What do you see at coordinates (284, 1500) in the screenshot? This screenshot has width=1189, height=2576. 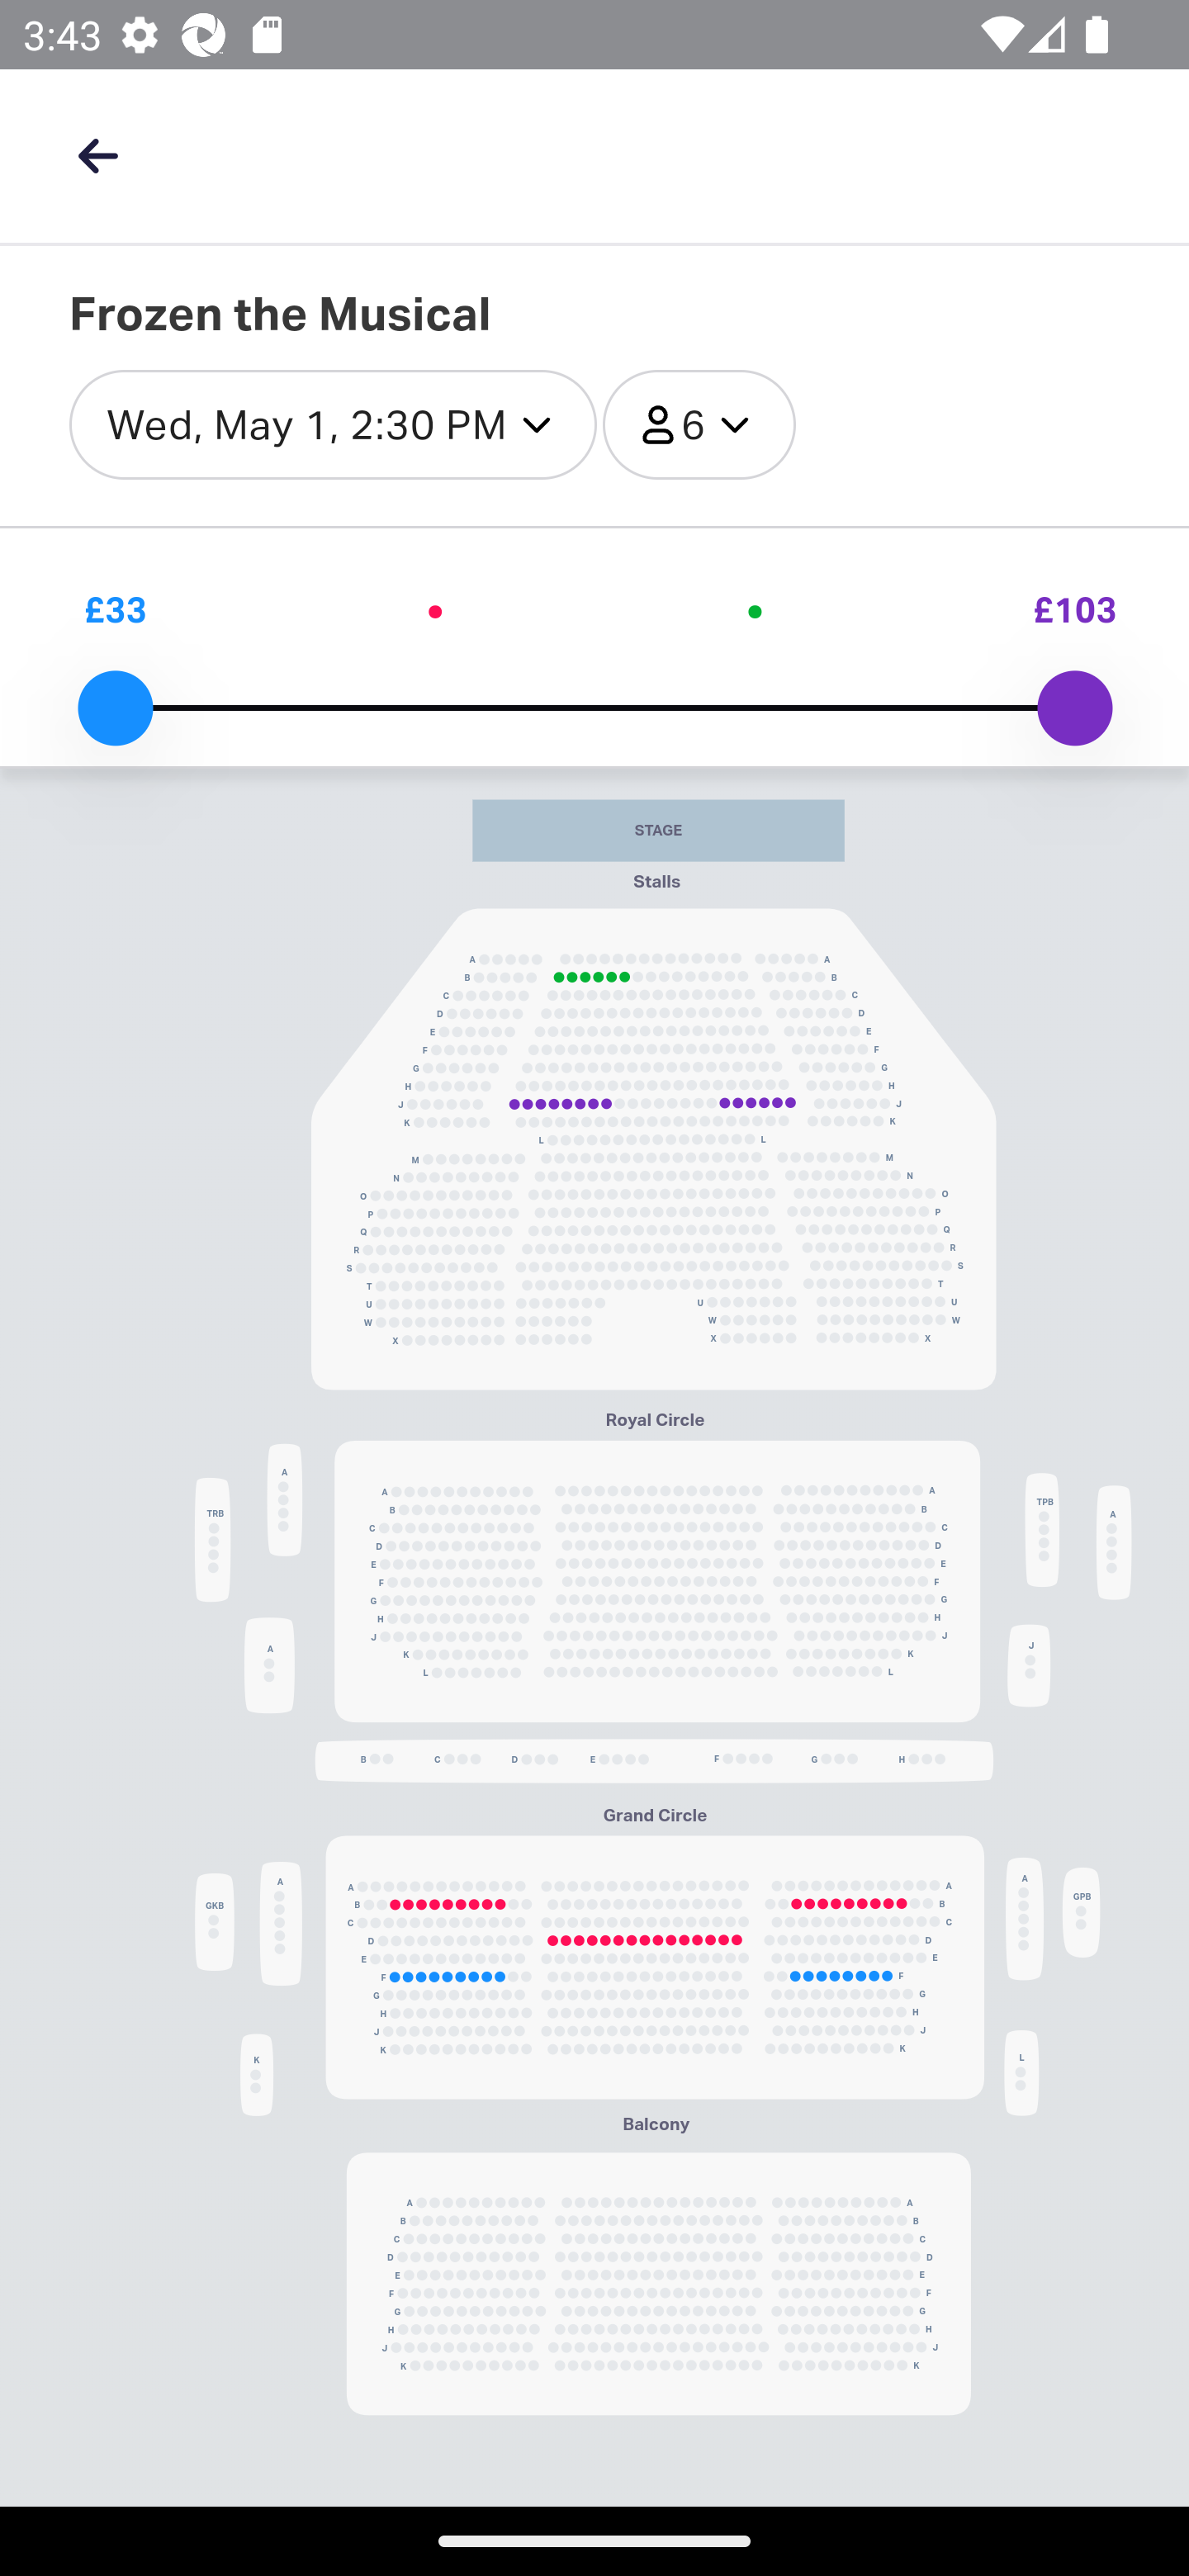 I see `A` at bounding box center [284, 1500].